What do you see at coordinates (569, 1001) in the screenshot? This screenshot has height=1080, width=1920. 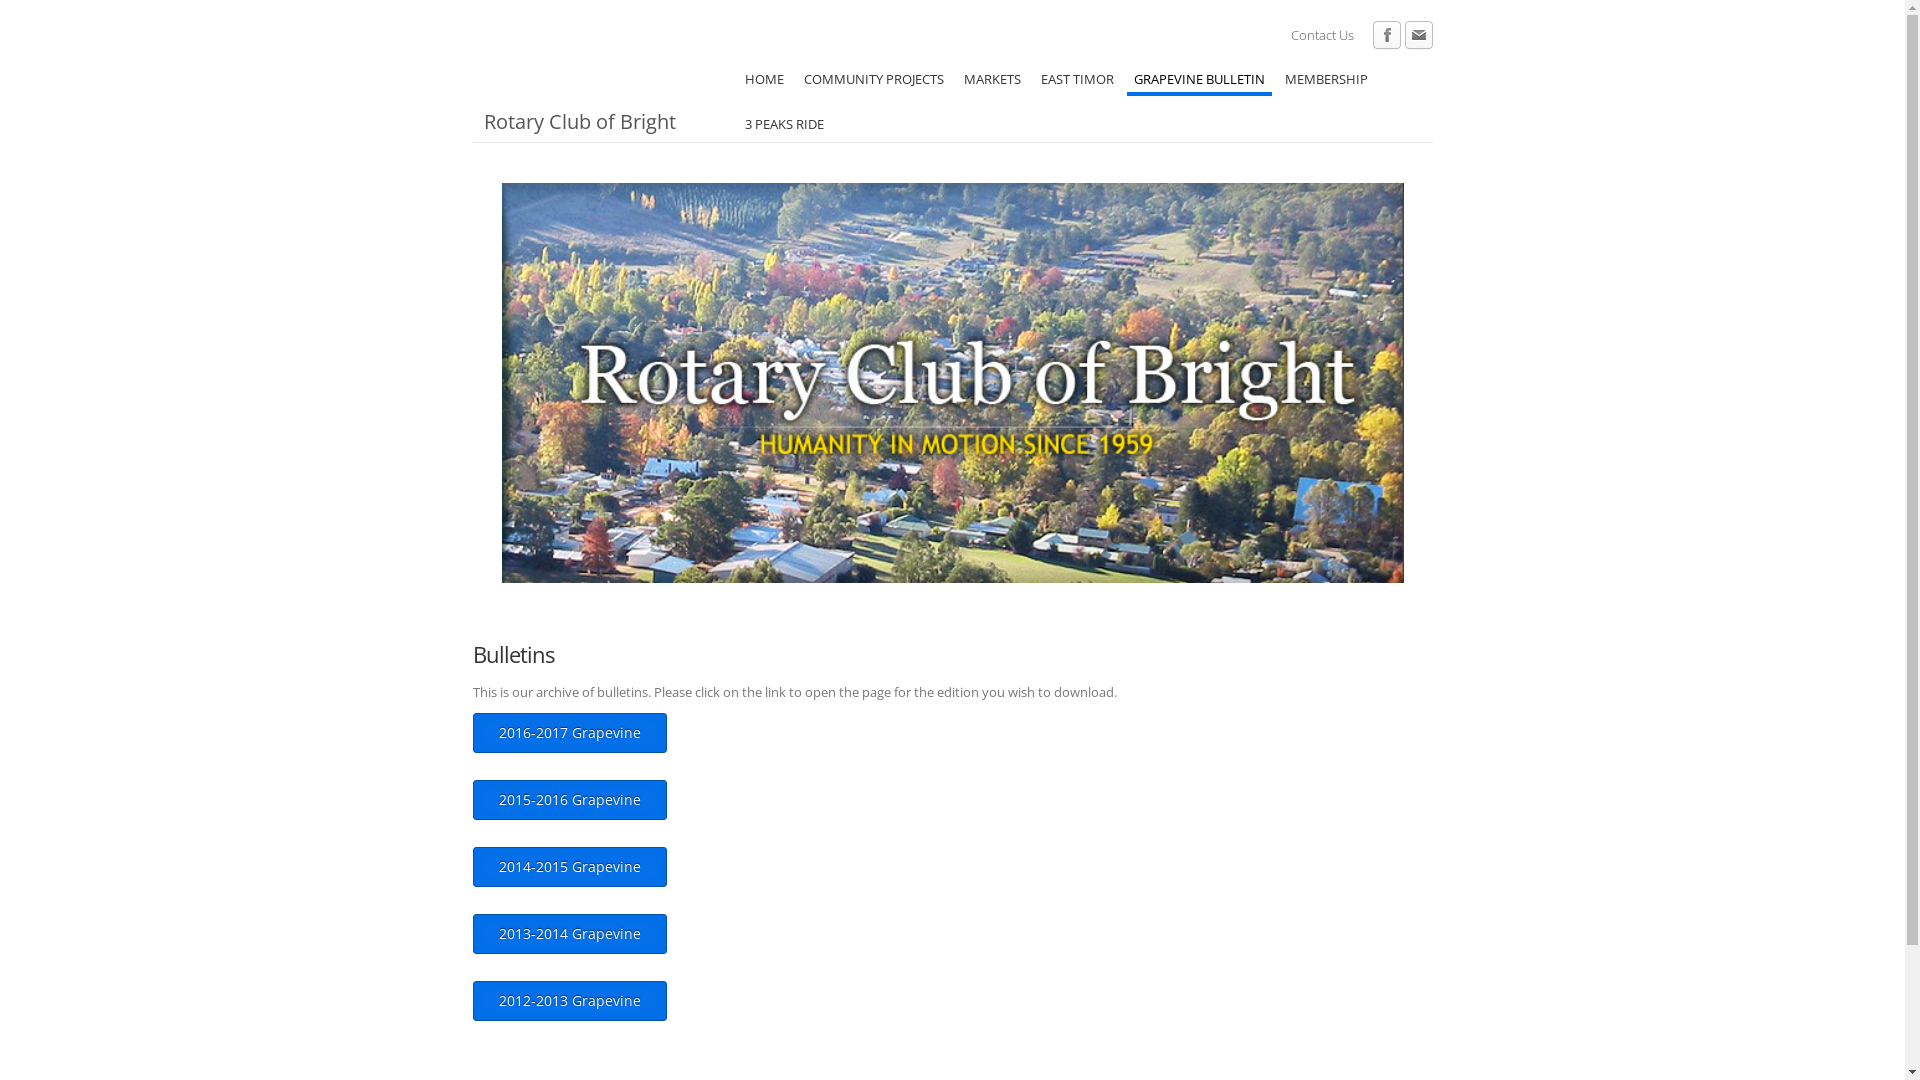 I see `2012-2013 Grapevine` at bounding box center [569, 1001].